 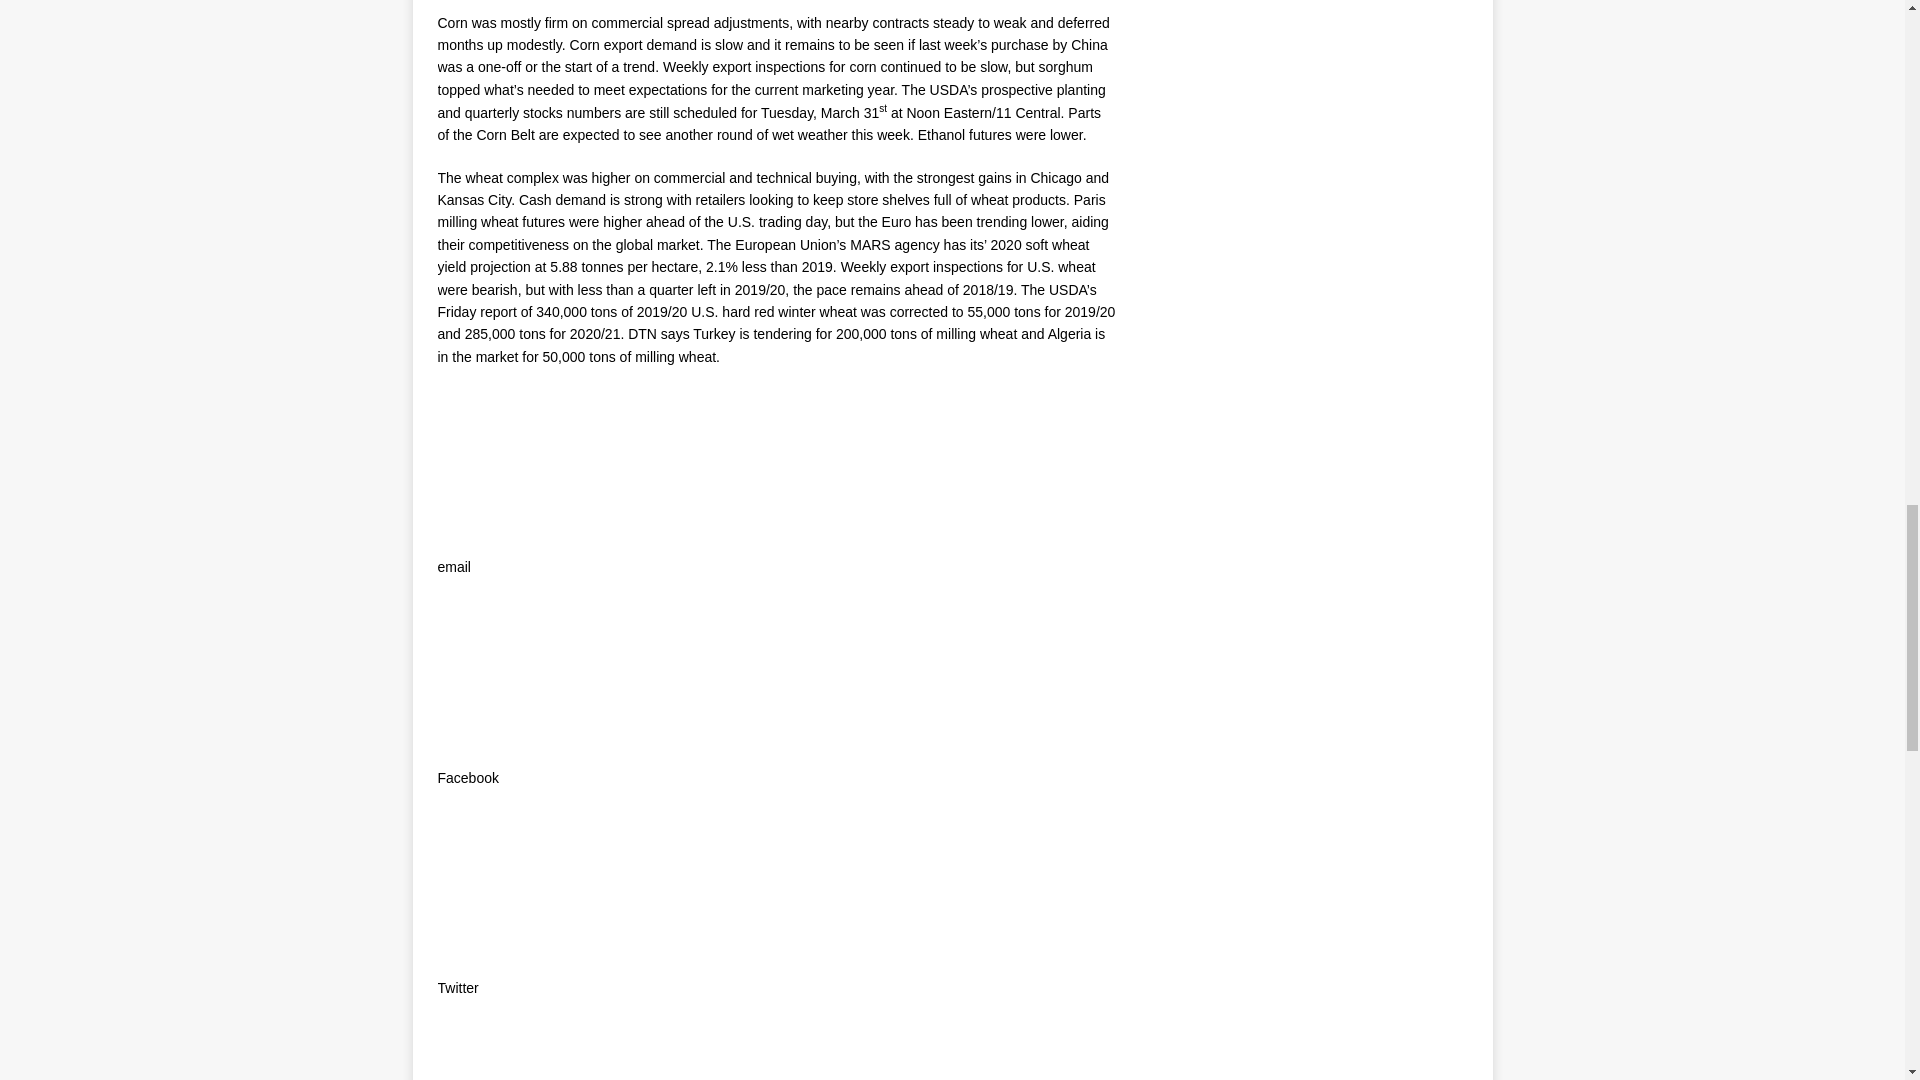 What do you see at coordinates (469, 714) in the screenshot?
I see `Facebook` at bounding box center [469, 714].